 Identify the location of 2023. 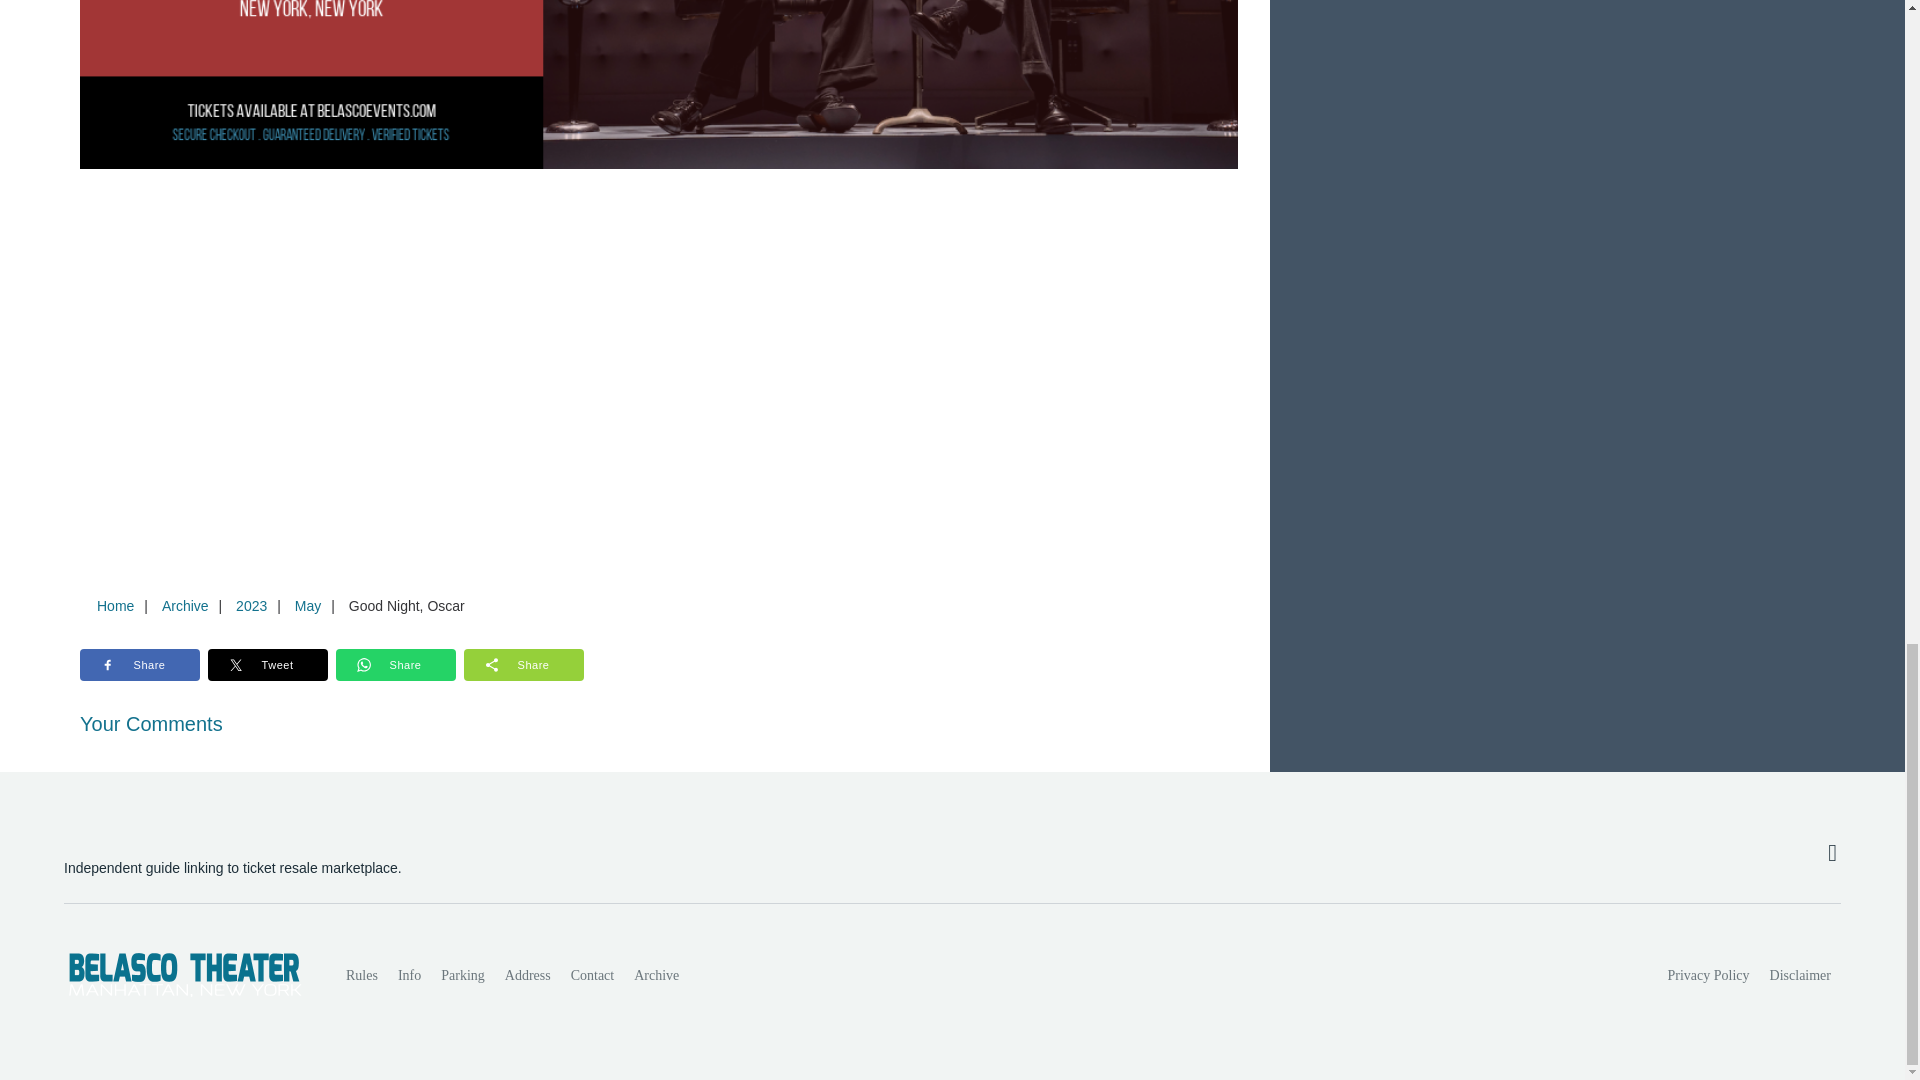
(251, 606).